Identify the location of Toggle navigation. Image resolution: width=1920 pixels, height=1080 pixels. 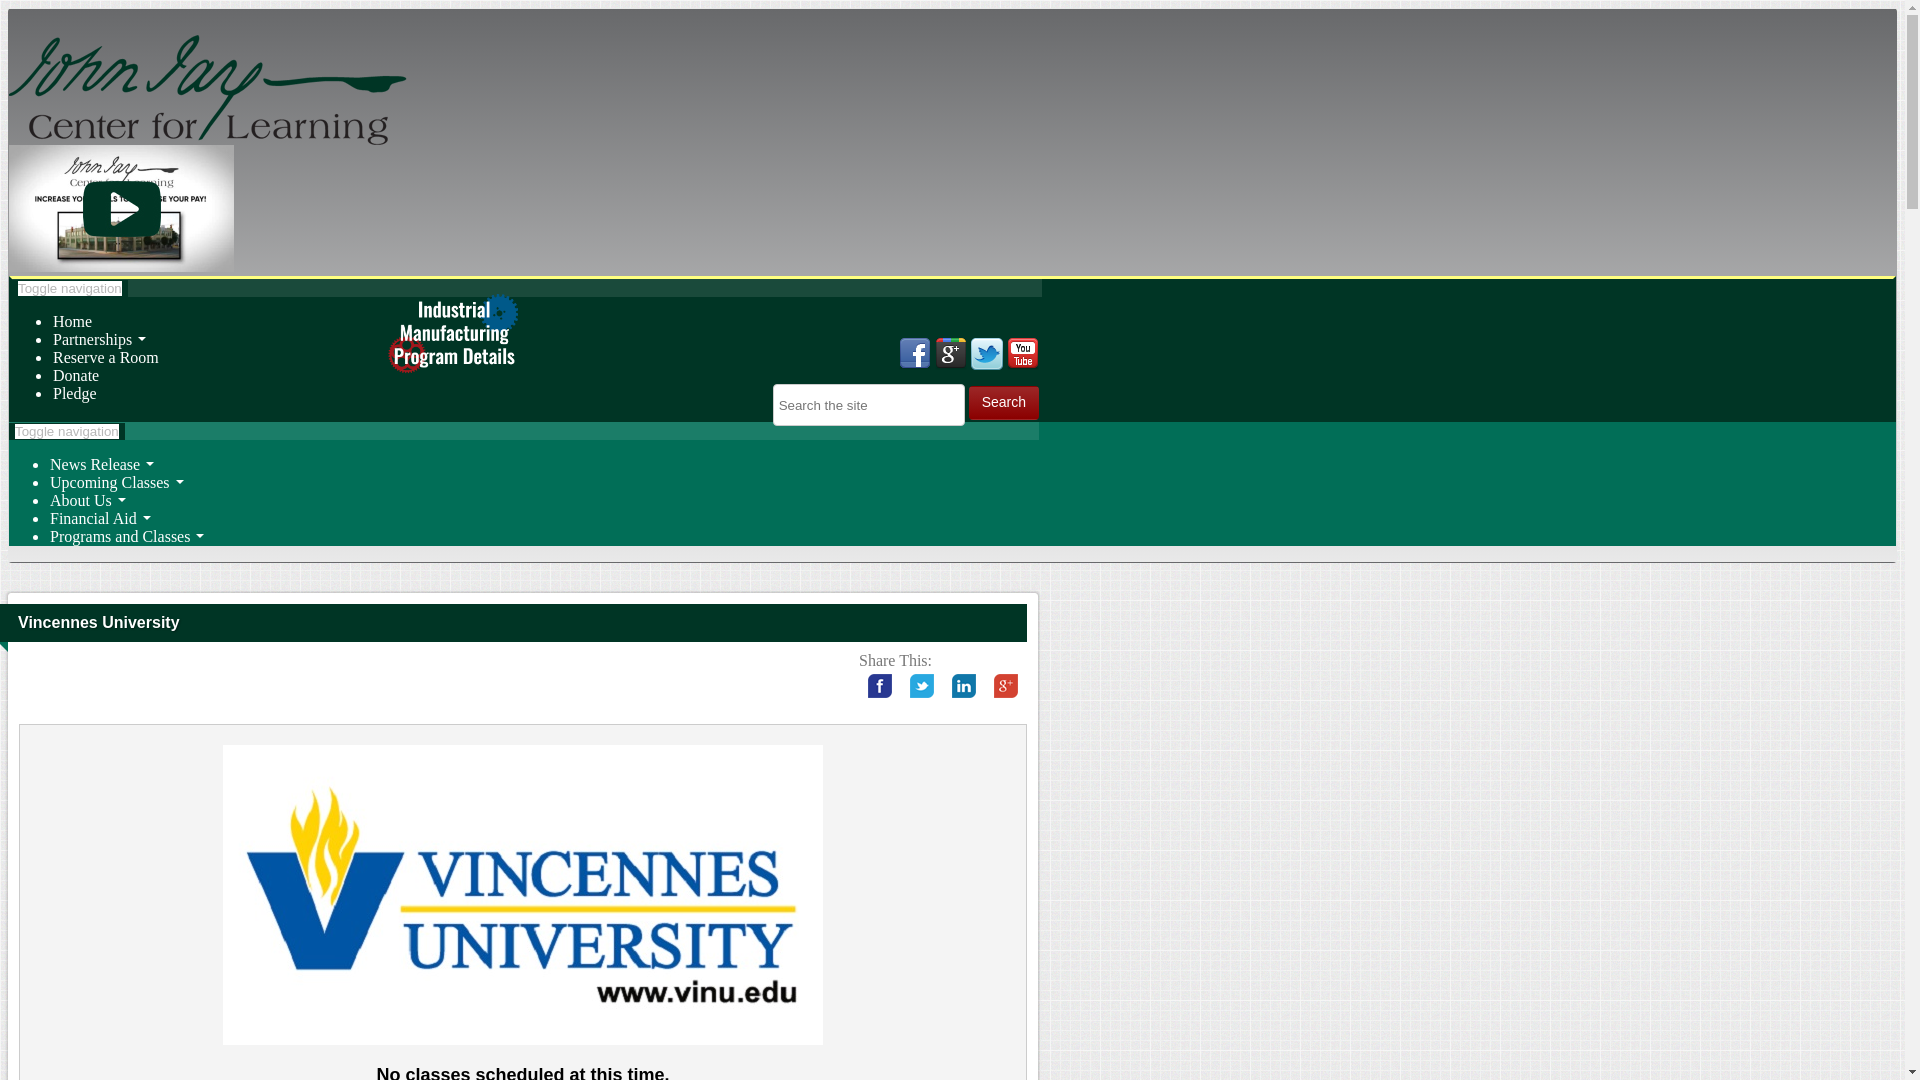
(70, 288).